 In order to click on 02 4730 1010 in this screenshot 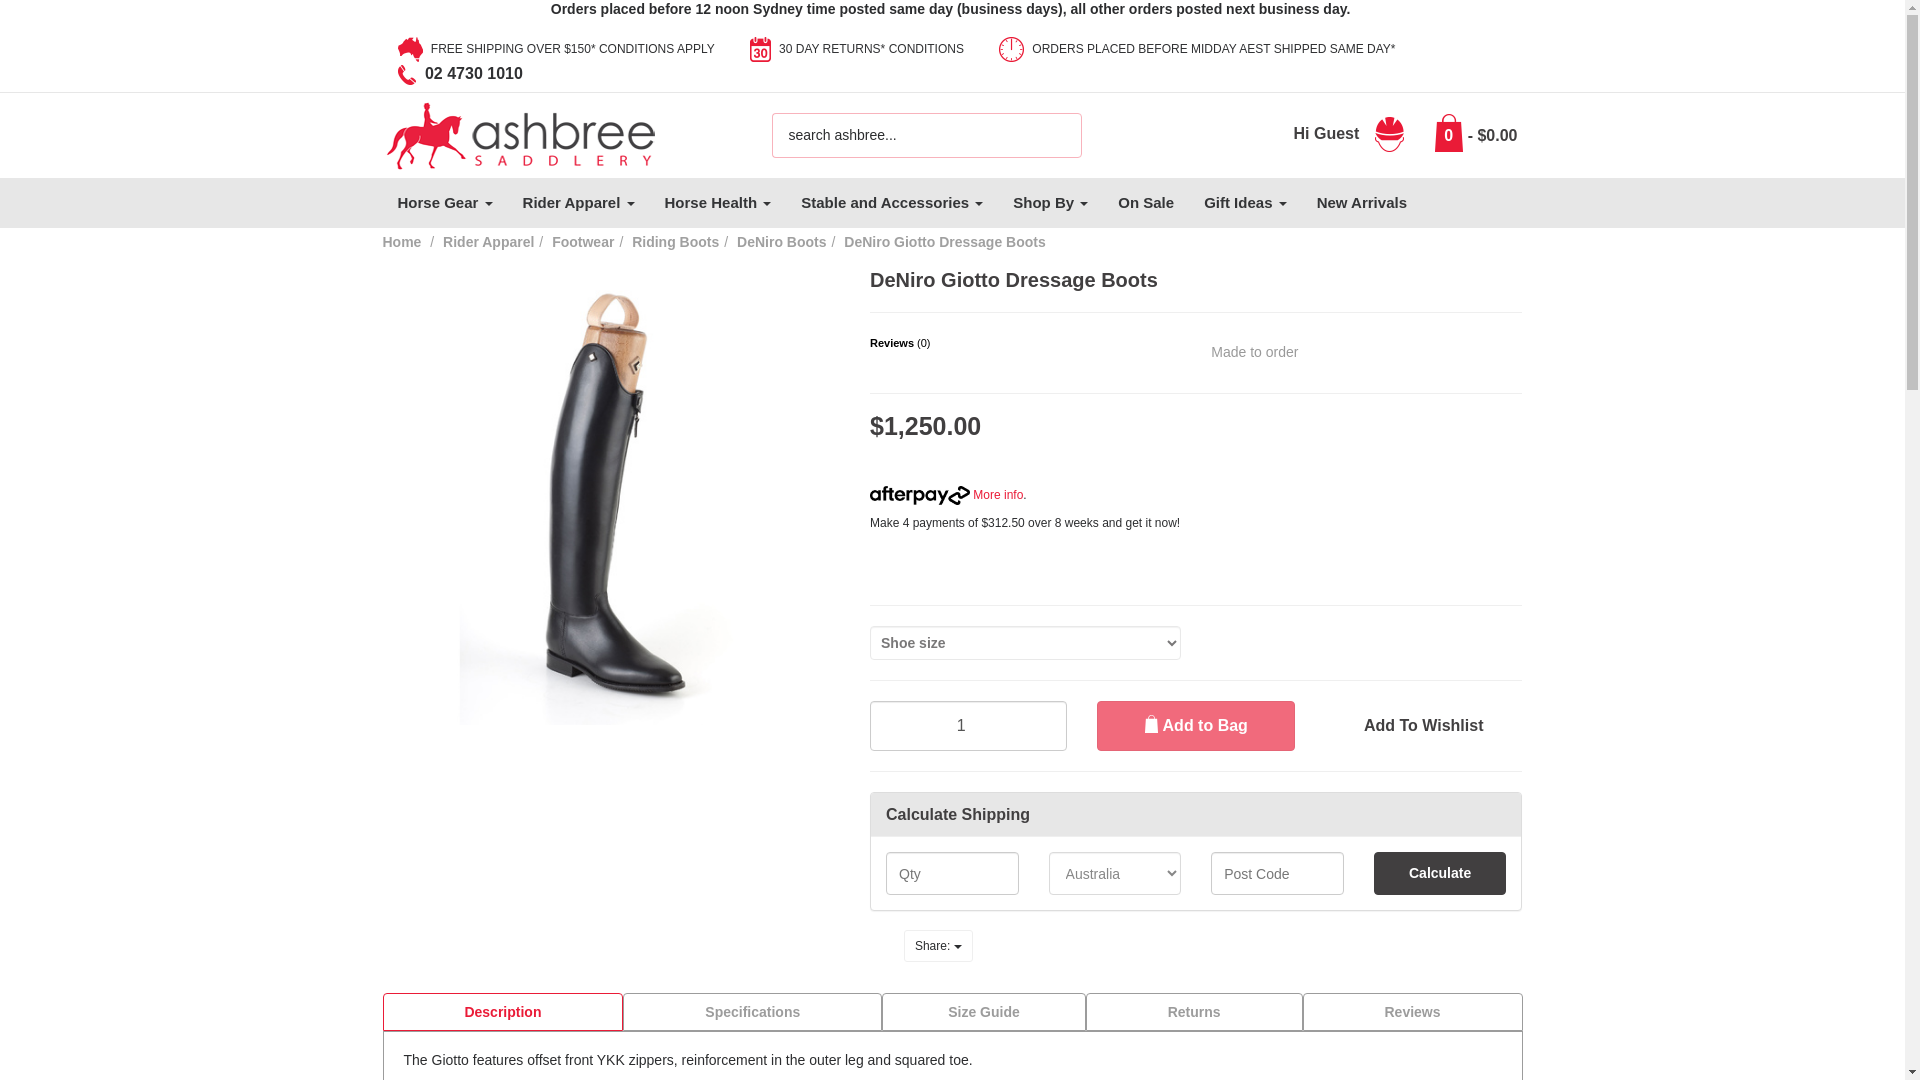, I will do `click(460, 73)`.